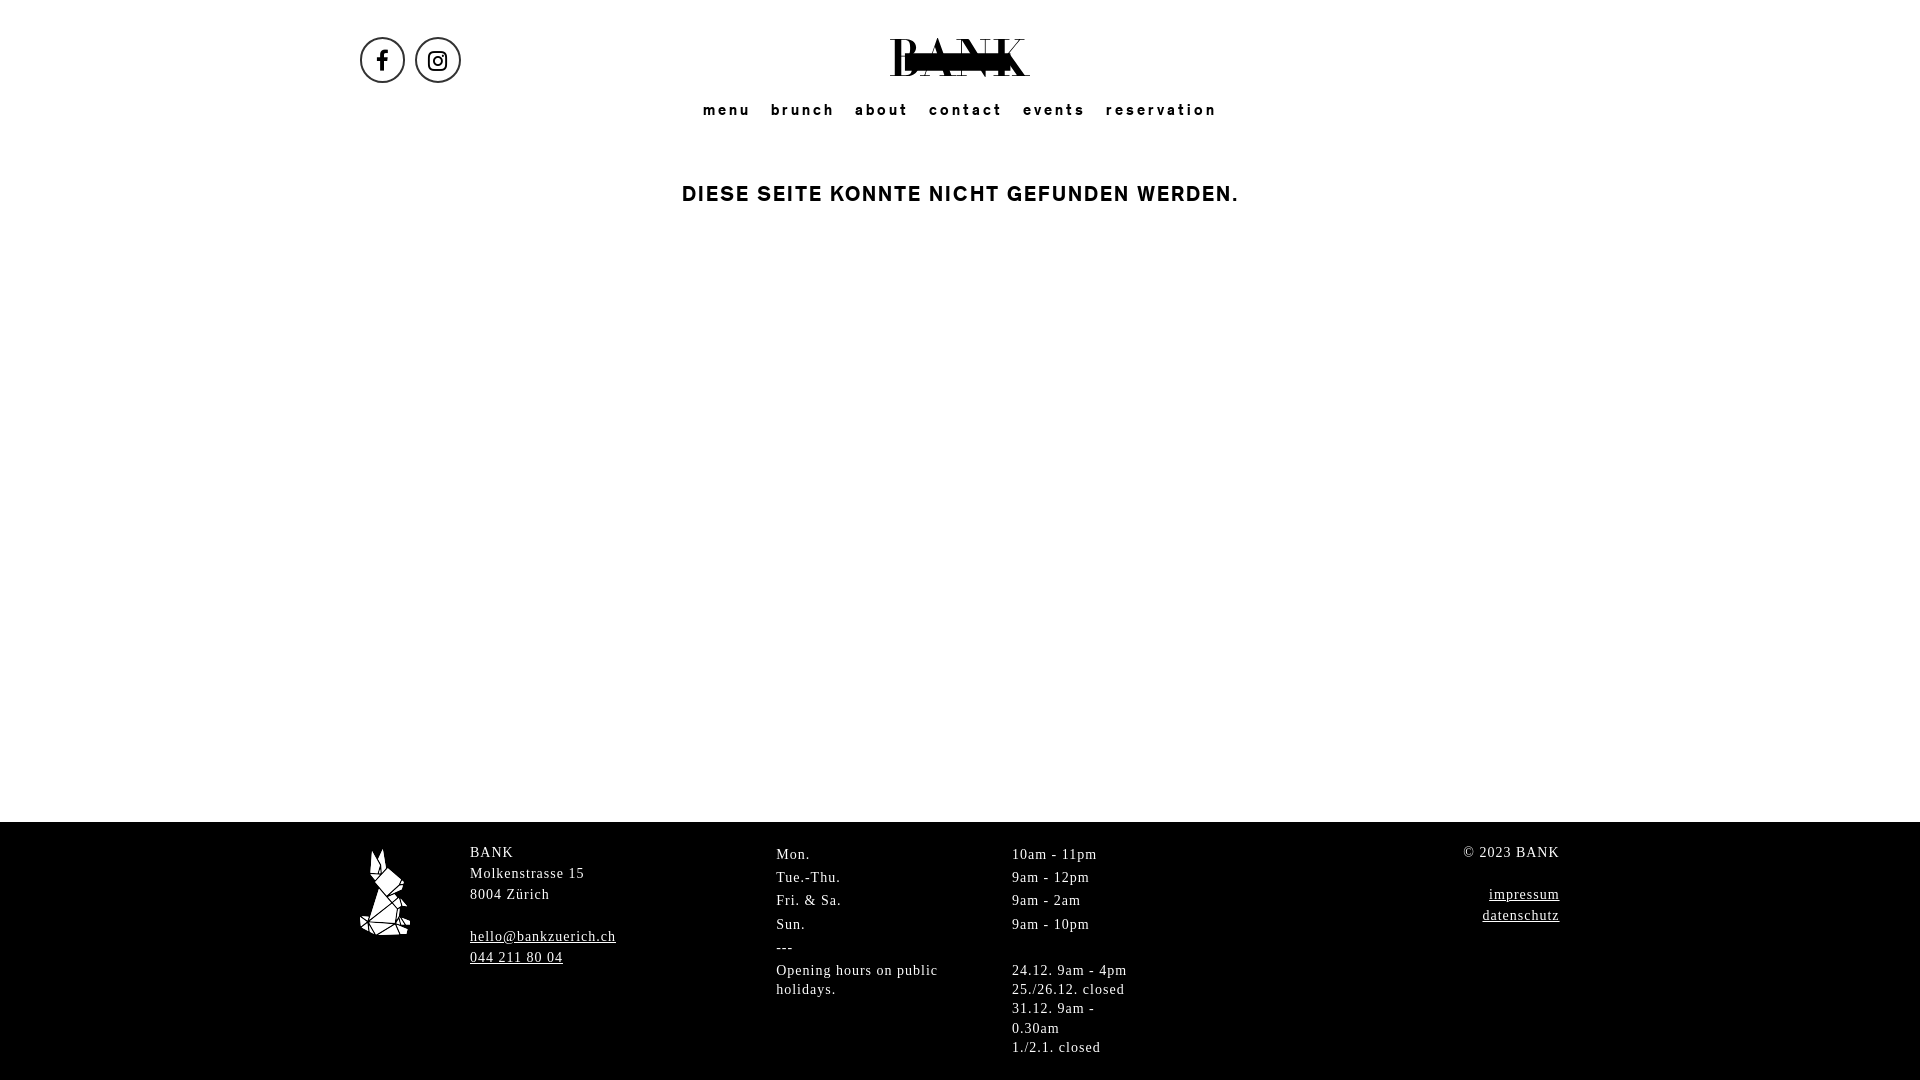 The width and height of the screenshot is (1920, 1080). What do you see at coordinates (1524, 894) in the screenshot?
I see `impressum` at bounding box center [1524, 894].